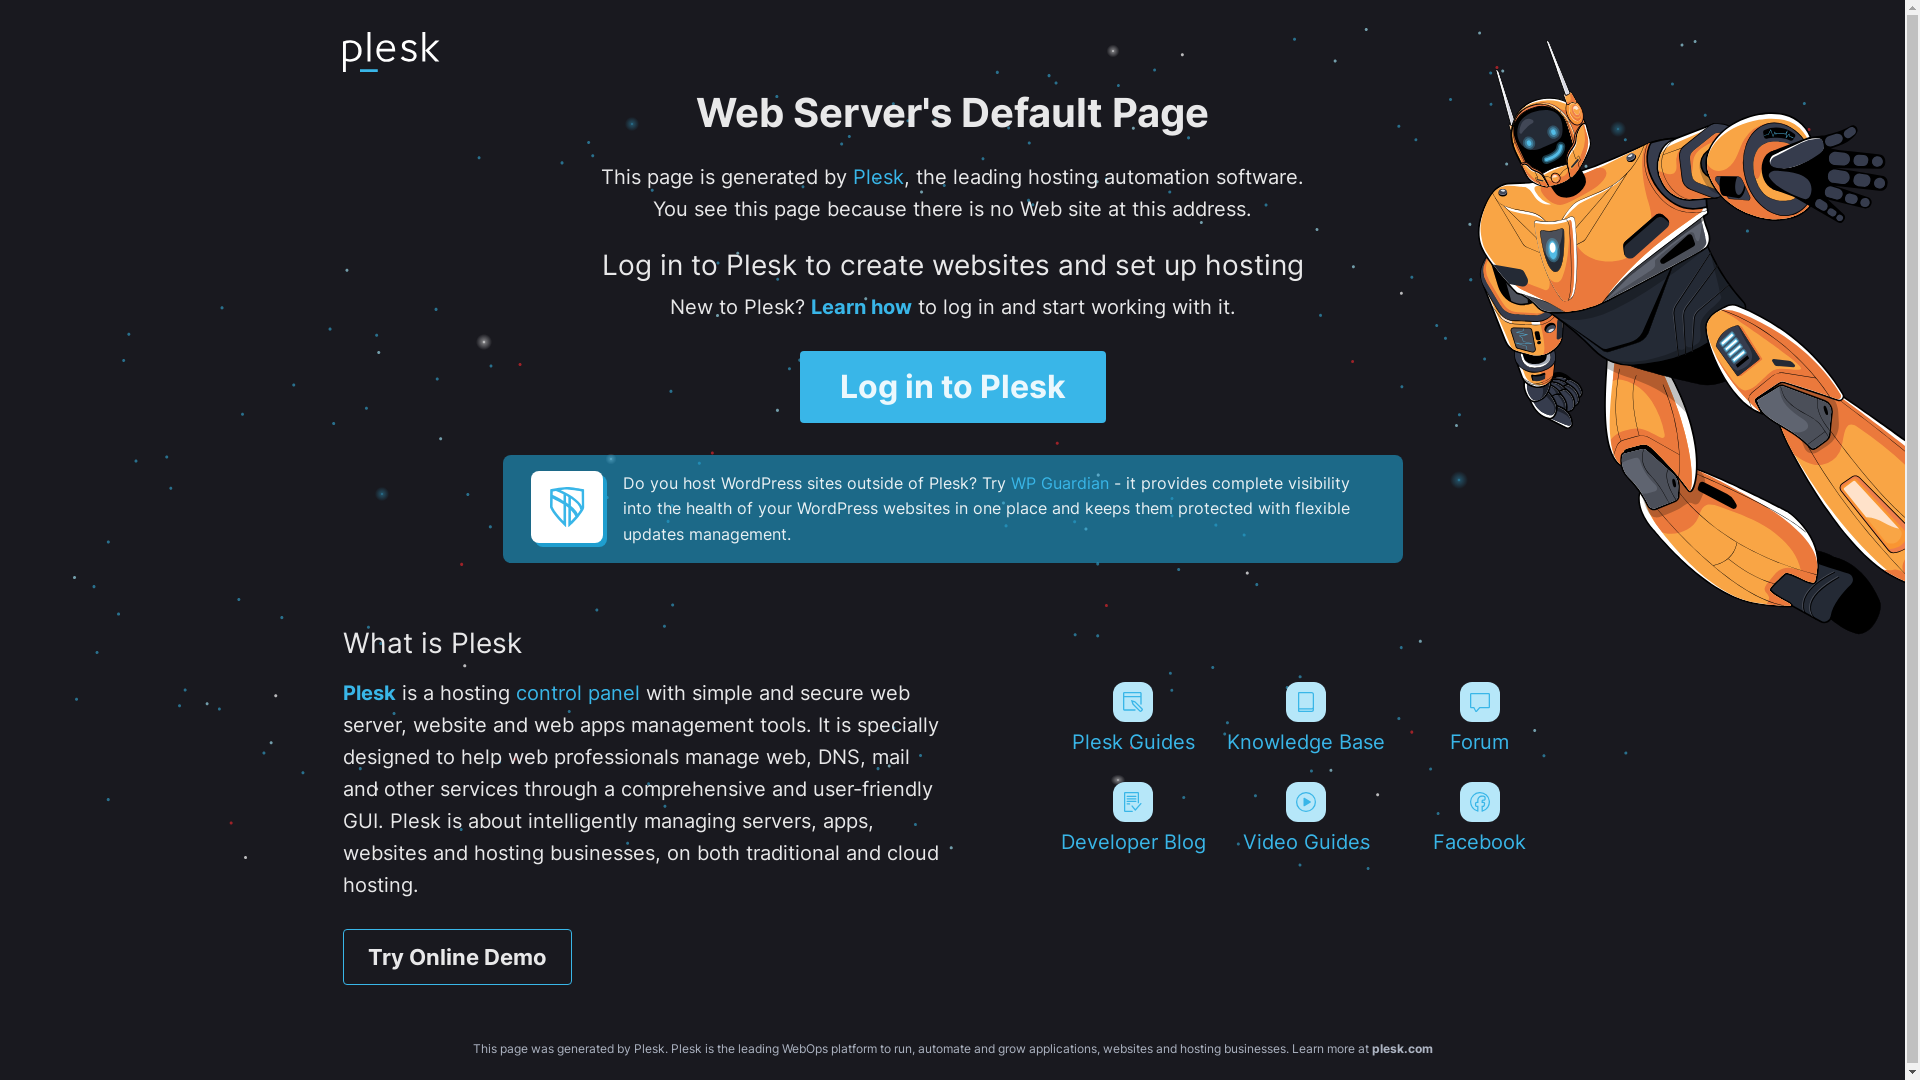 The width and height of the screenshot is (1920, 1080). What do you see at coordinates (1058, 483) in the screenshot?
I see `WP Guardian` at bounding box center [1058, 483].